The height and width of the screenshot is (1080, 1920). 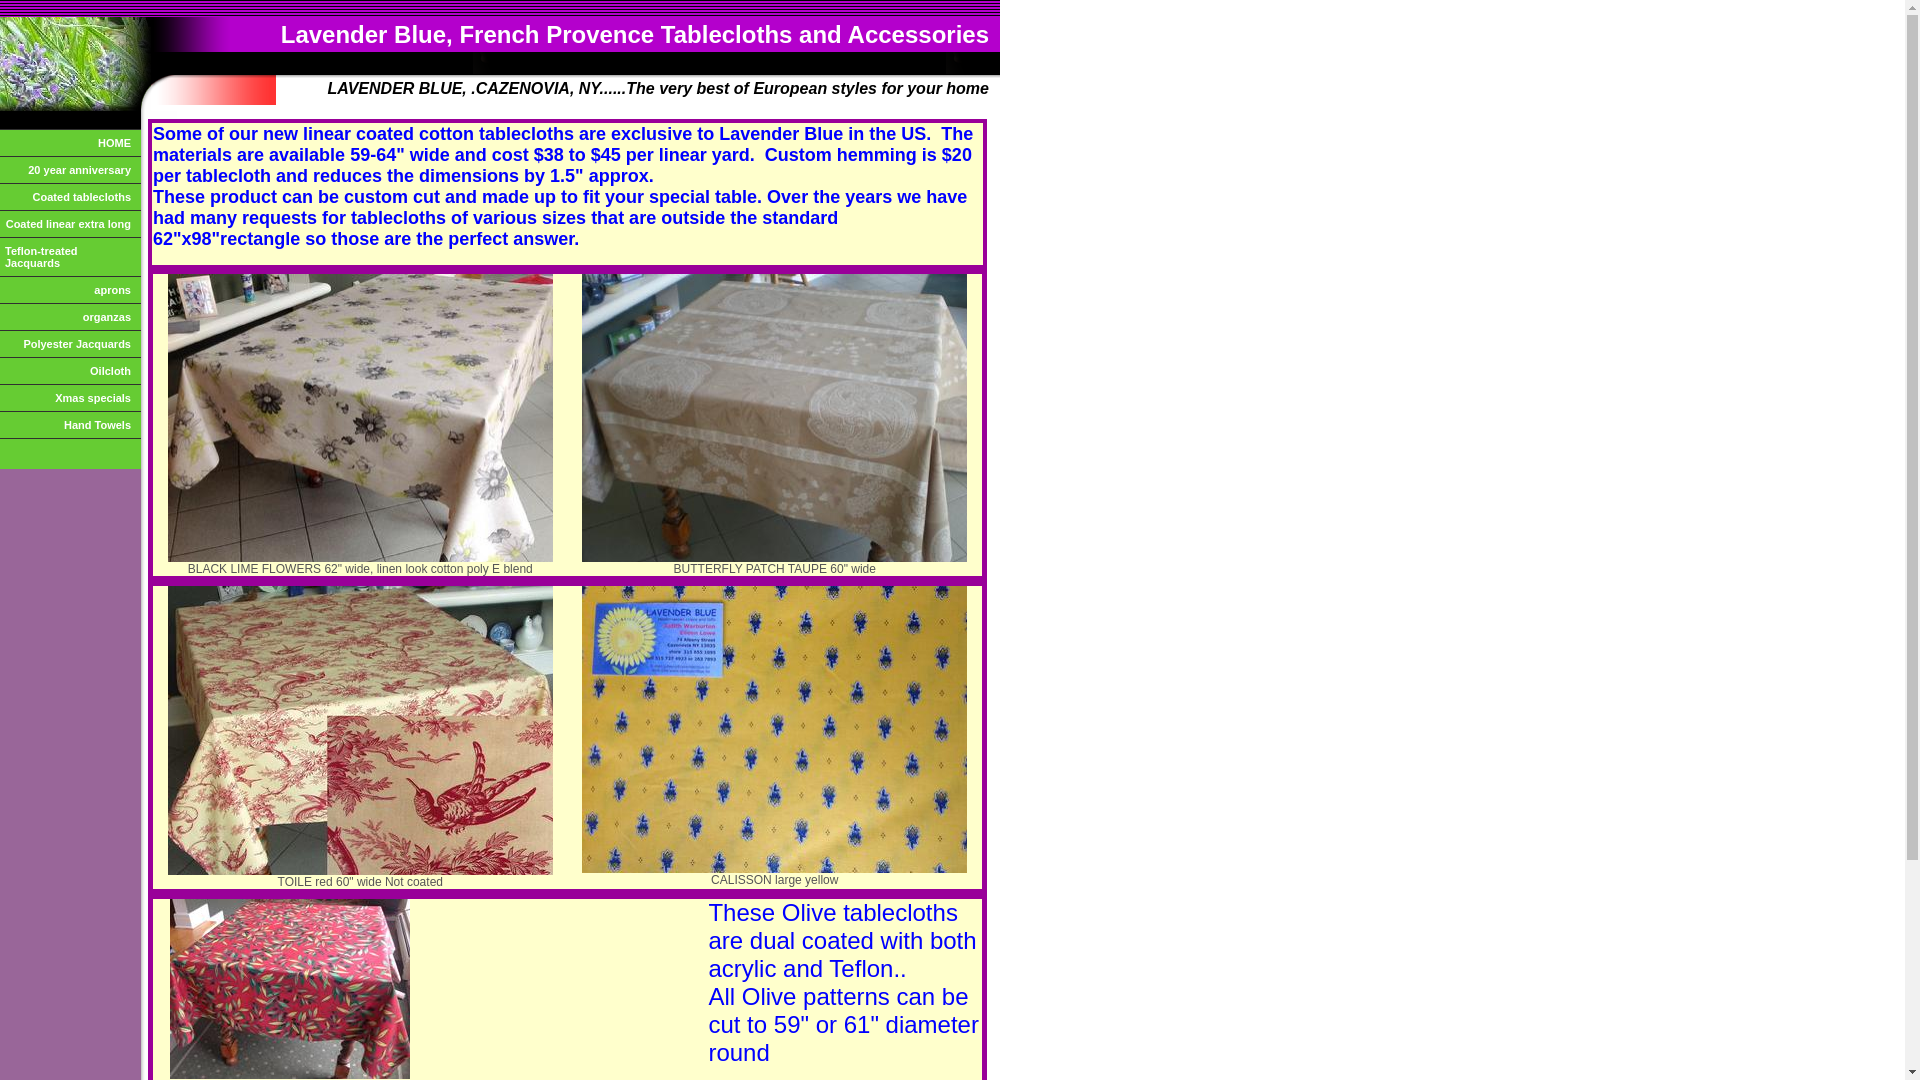 I want to click on organzas, so click(x=70, y=318).